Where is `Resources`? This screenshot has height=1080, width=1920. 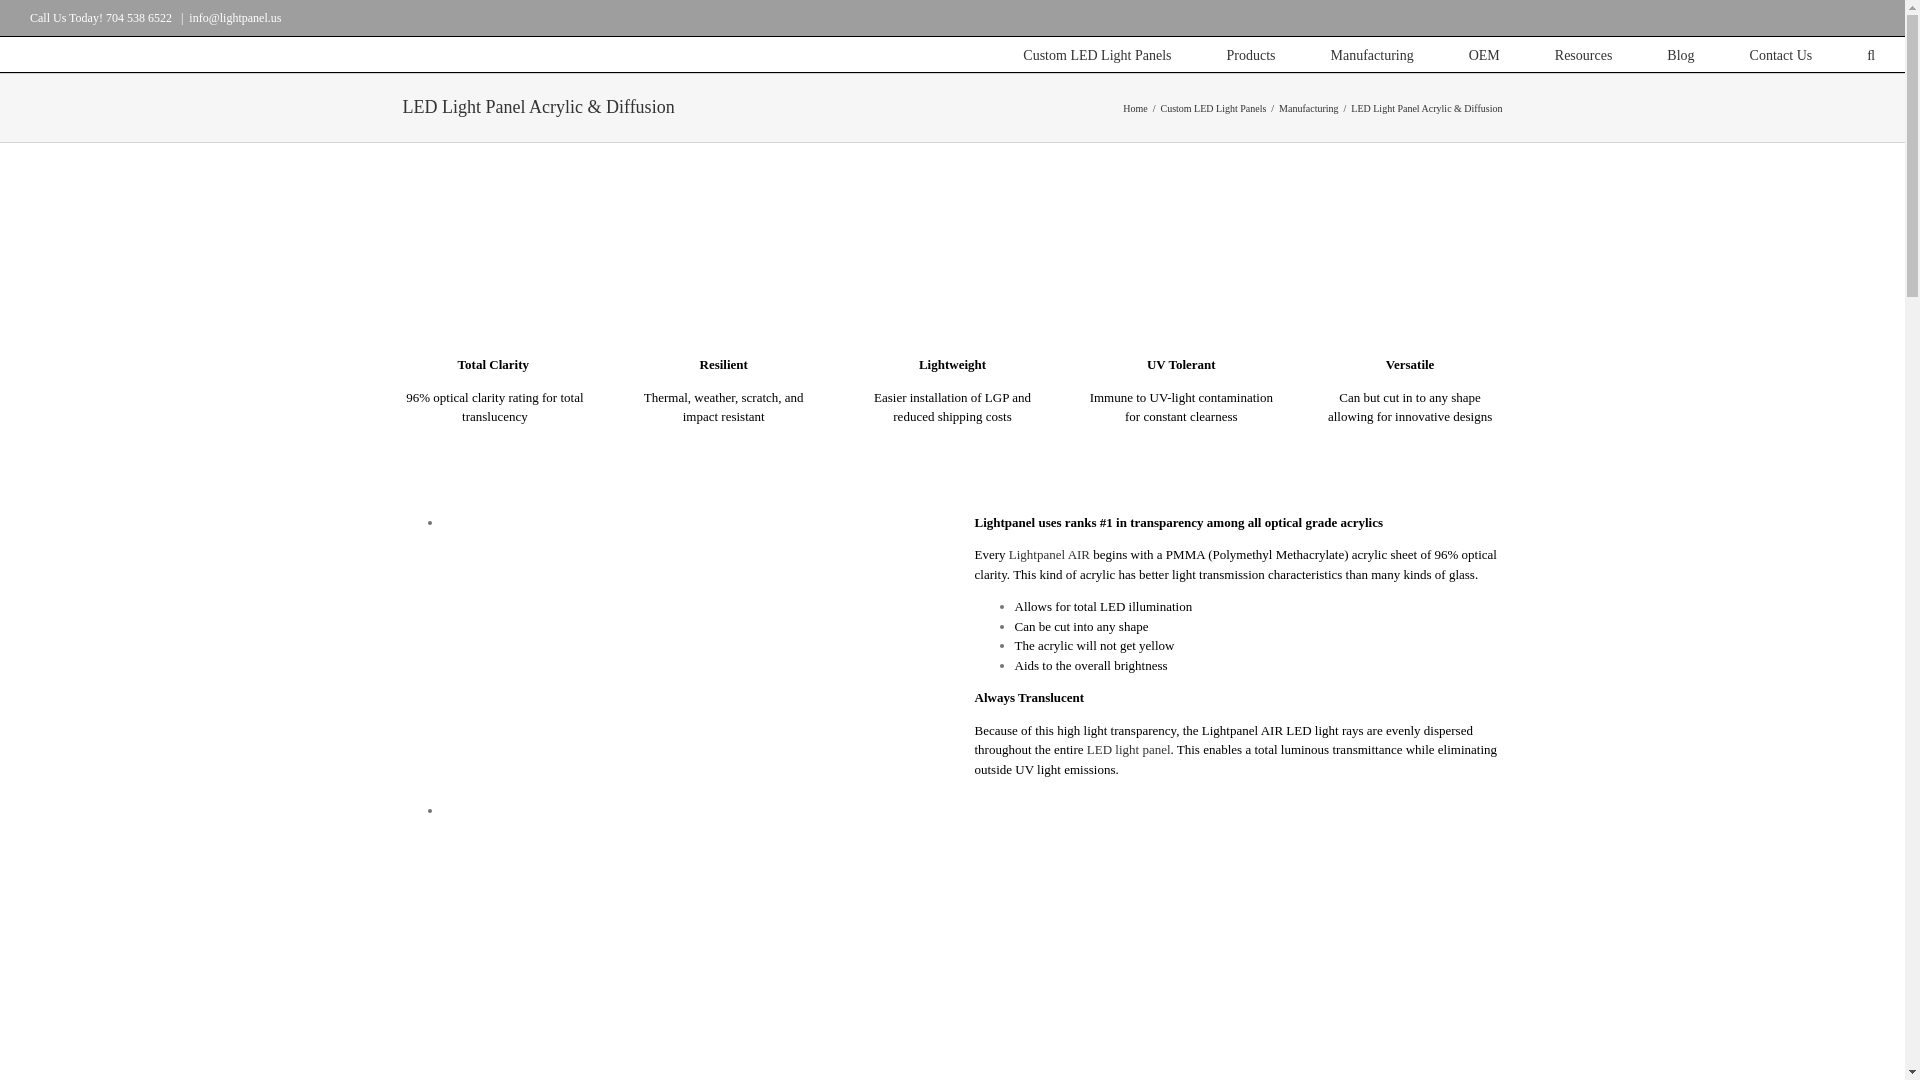
Resources is located at coordinates (1584, 54).